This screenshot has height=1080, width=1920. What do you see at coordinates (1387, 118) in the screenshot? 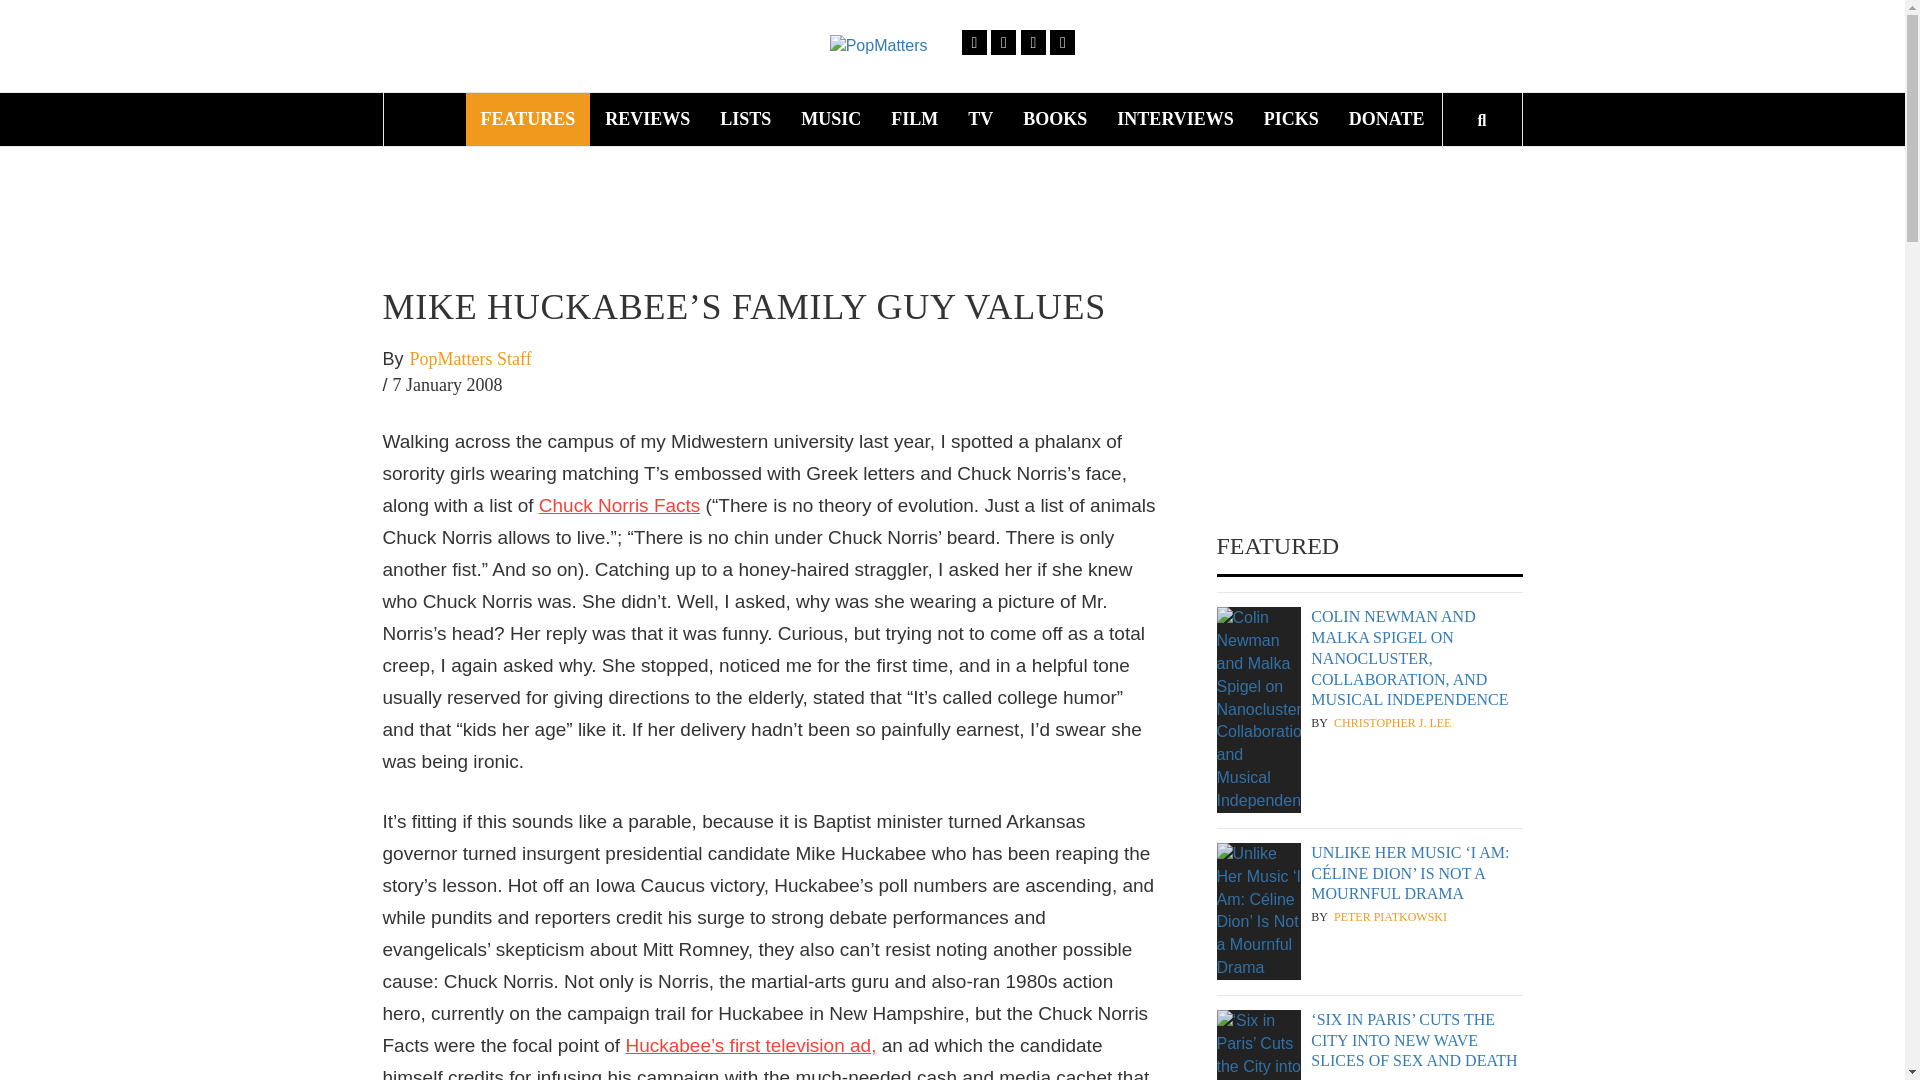
I see `DONATE` at bounding box center [1387, 118].